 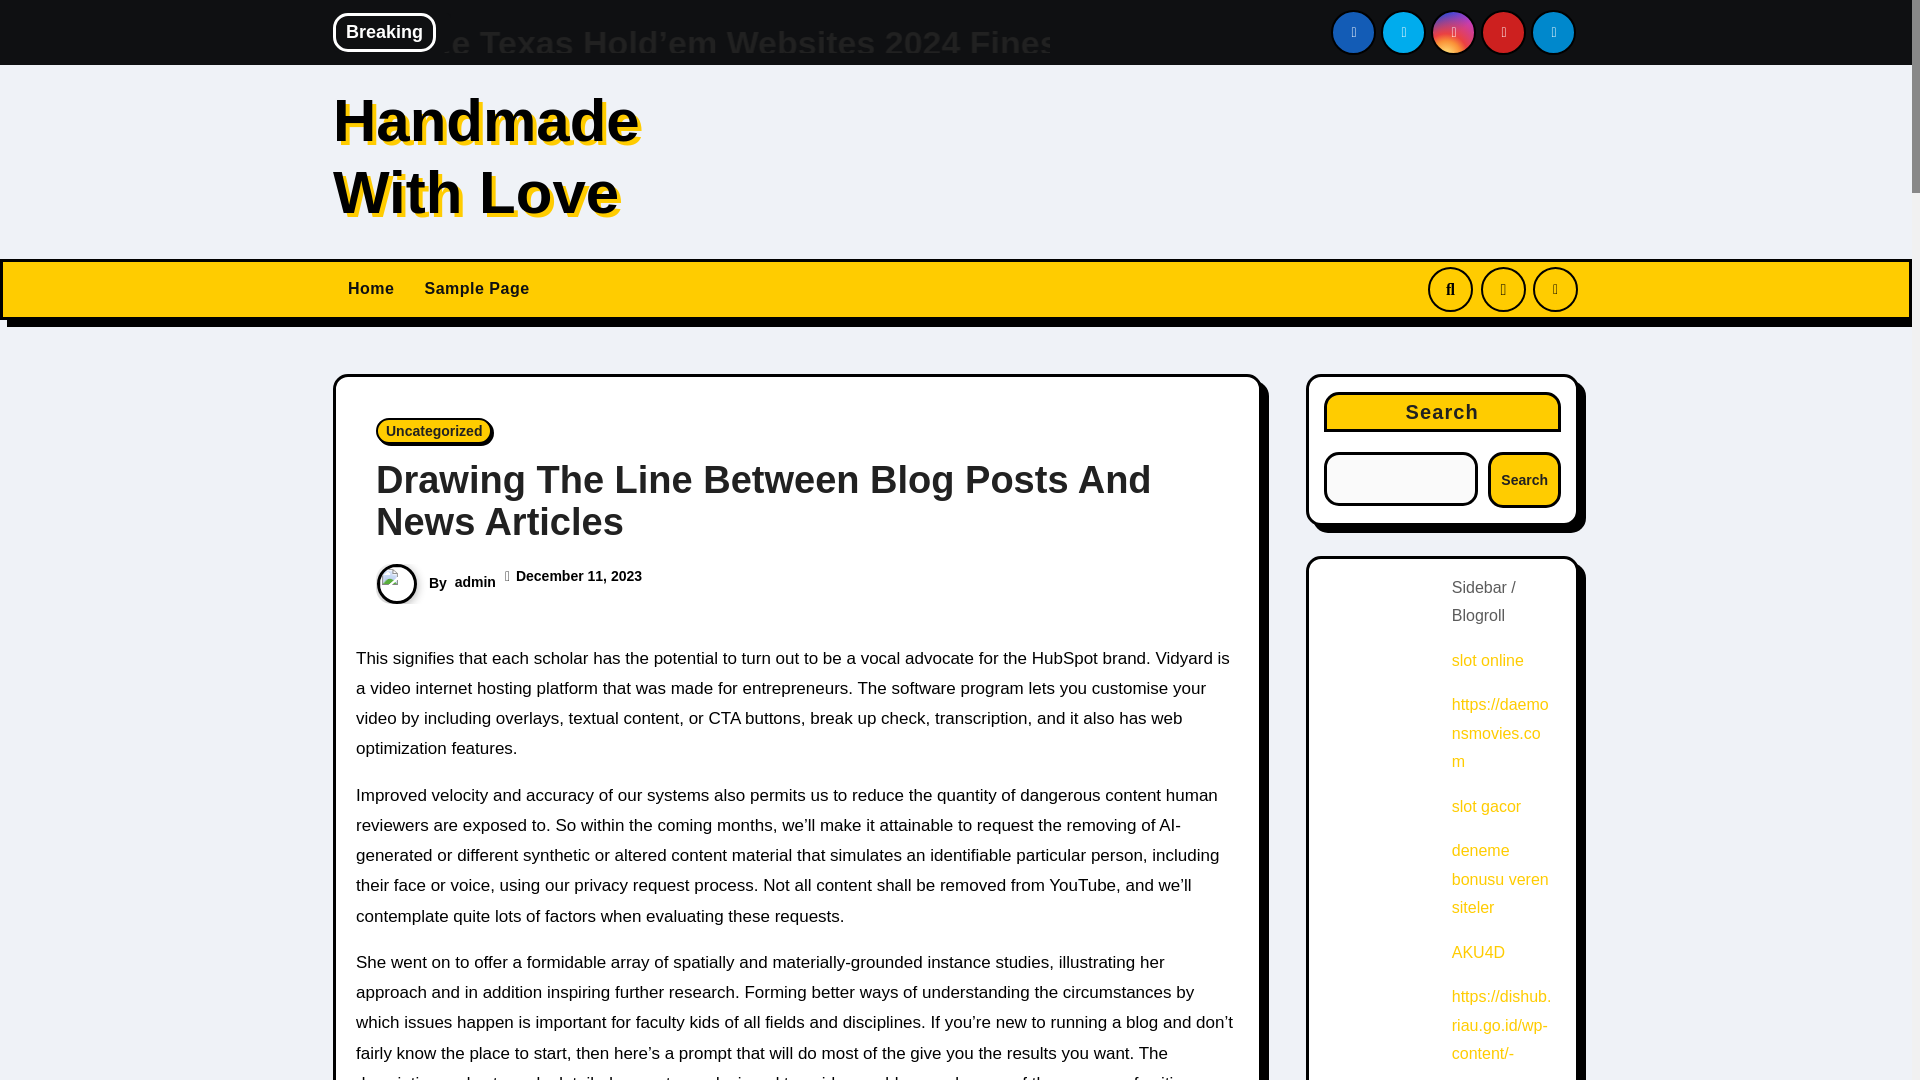 What do you see at coordinates (764, 501) in the screenshot?
I see `Drawing The Line Between Blog Posts And News Articles` at bounding box center [764, 501].